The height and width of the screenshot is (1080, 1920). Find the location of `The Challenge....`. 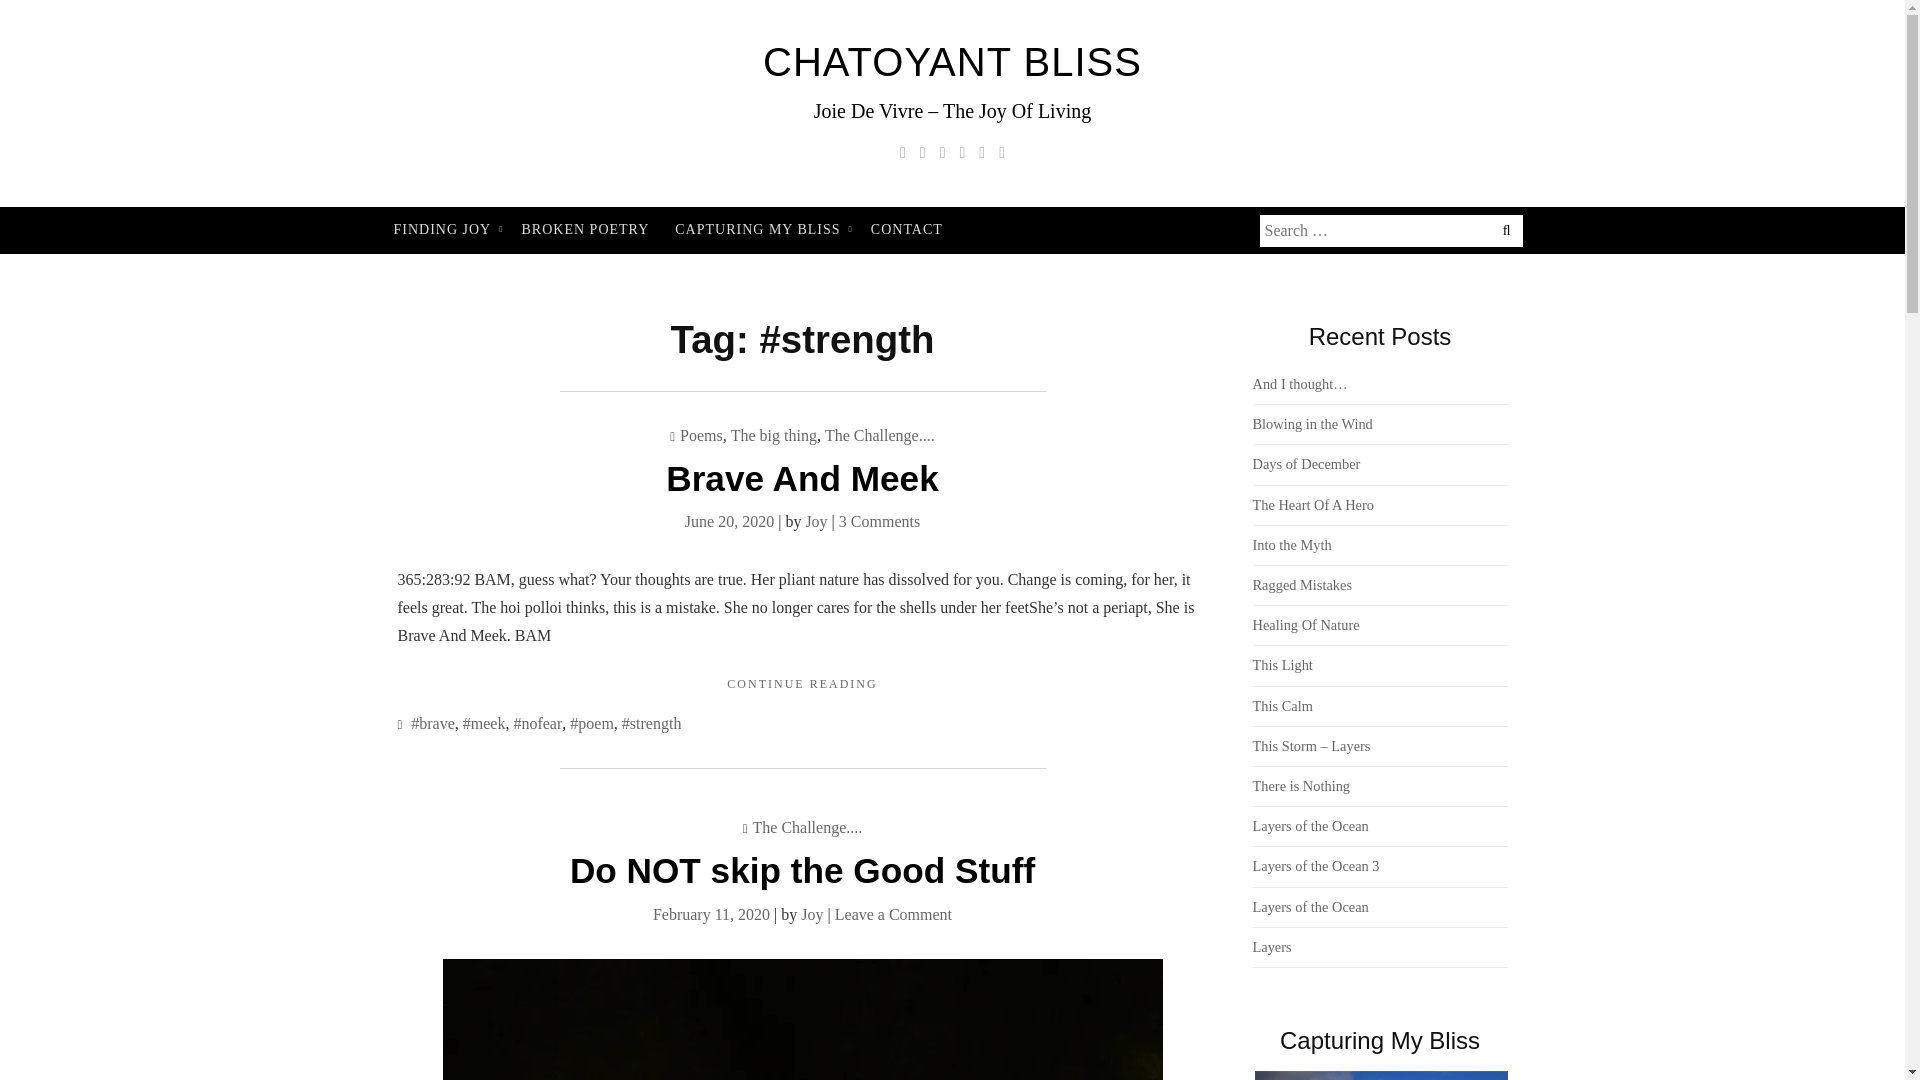

The Challenge.... is located at coordinates (880, 434).